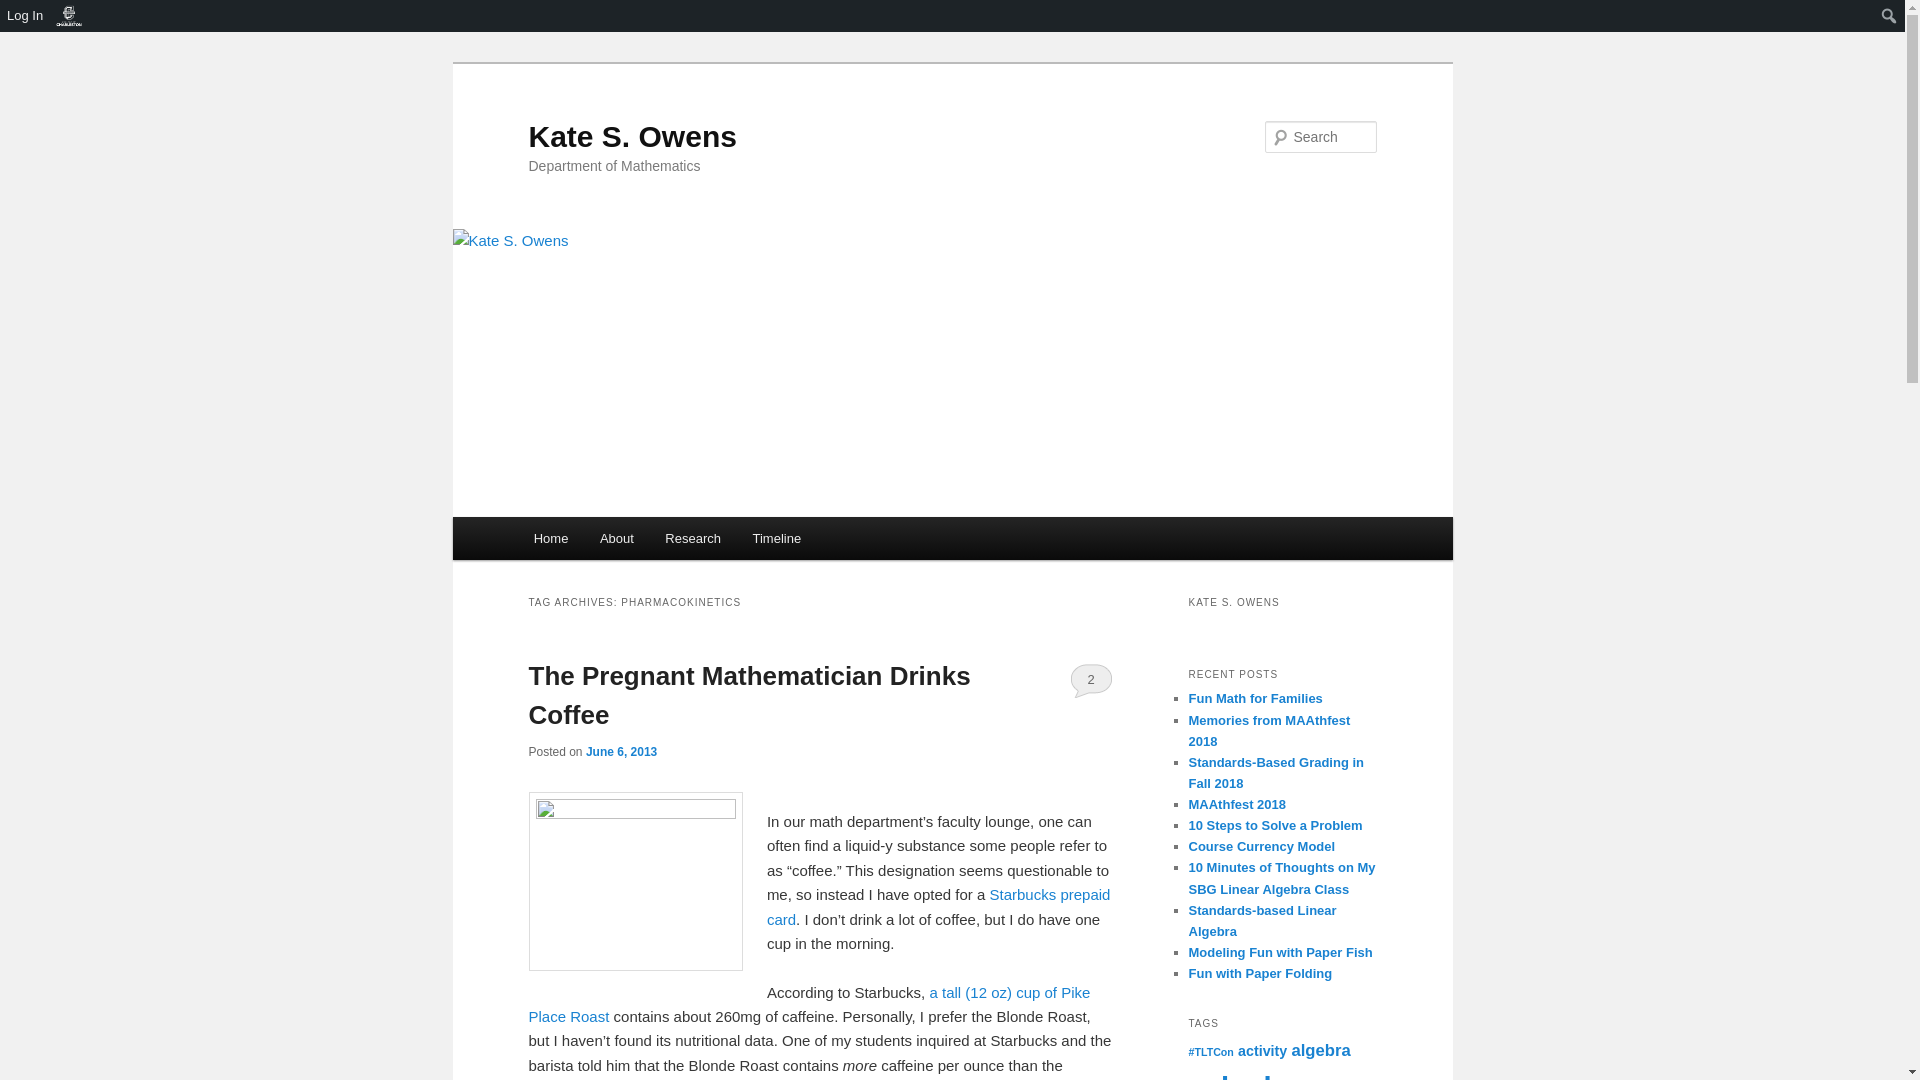 The width and height of the screenshot is (1920, 1080). I want to click on Starbucks prepaid card, so click(938, 906).